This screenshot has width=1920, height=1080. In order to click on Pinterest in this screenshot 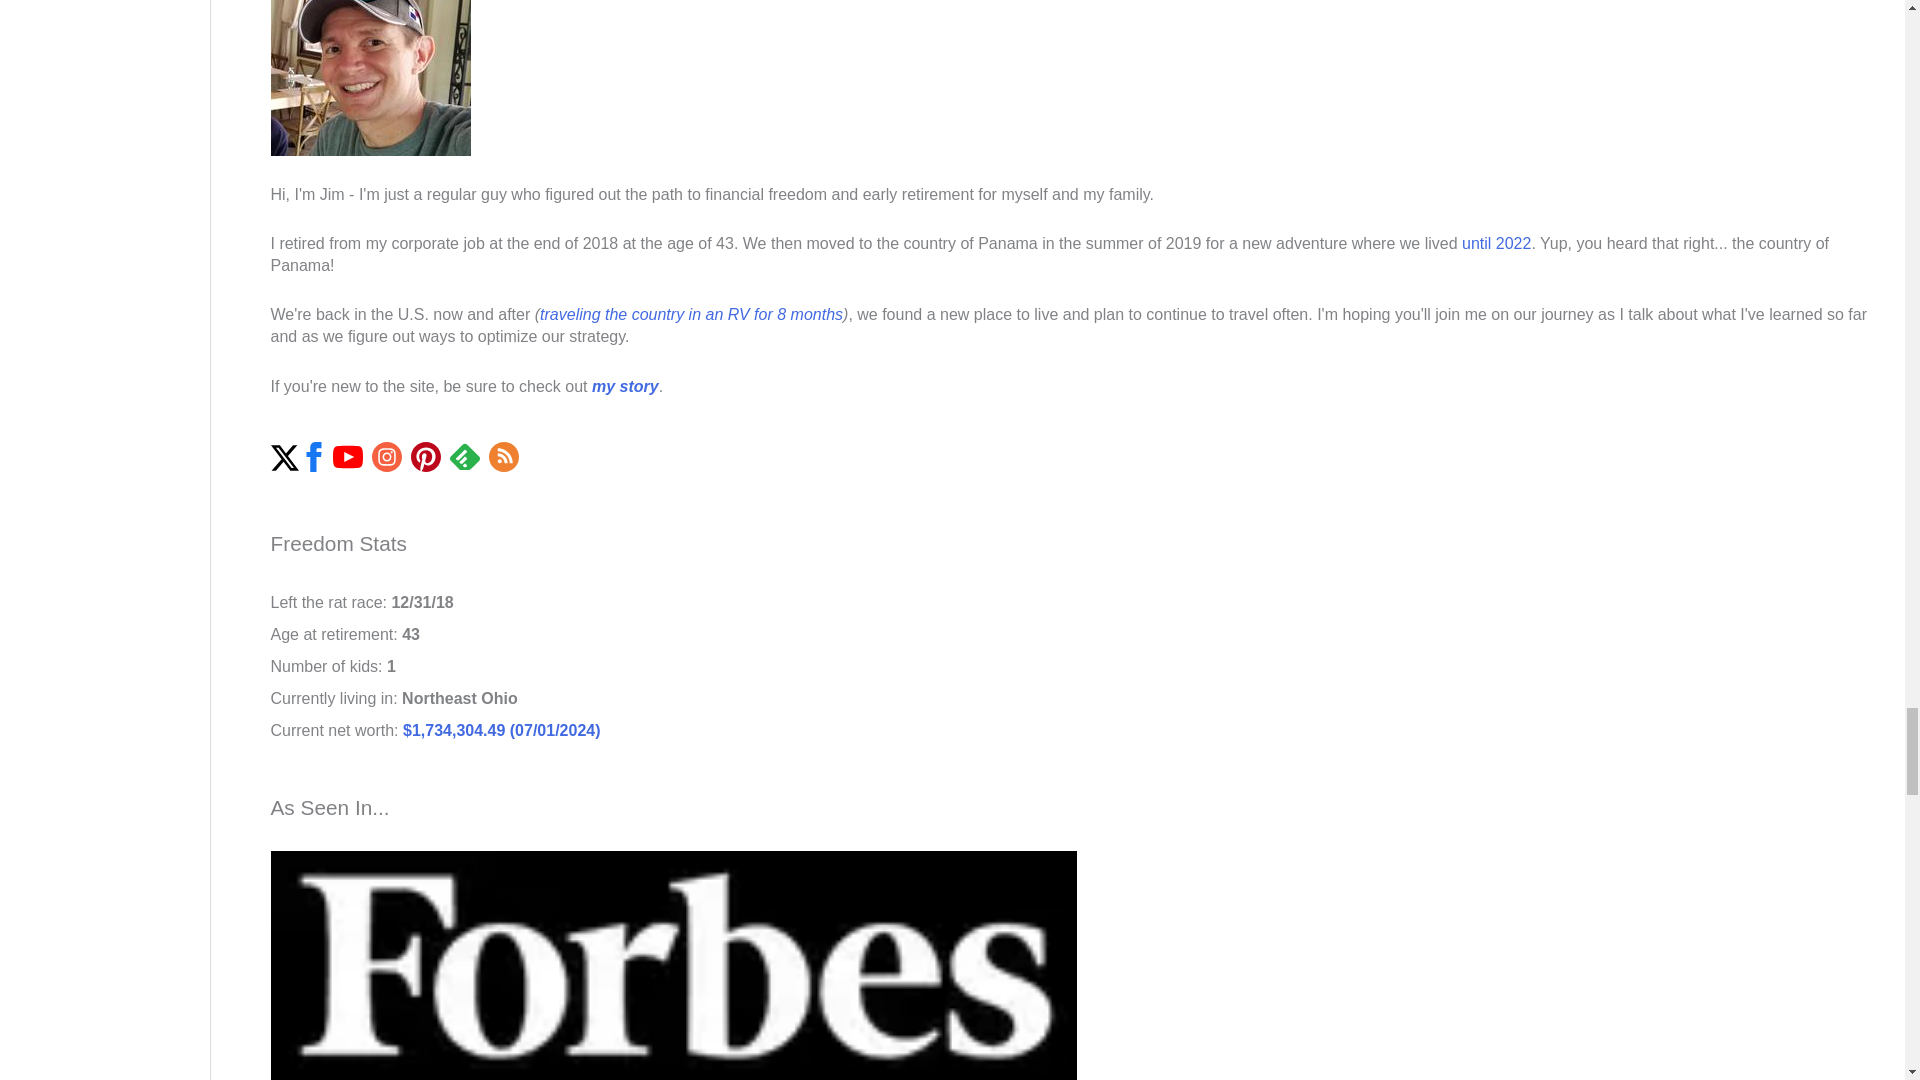, I will do `click(426, 456)`.